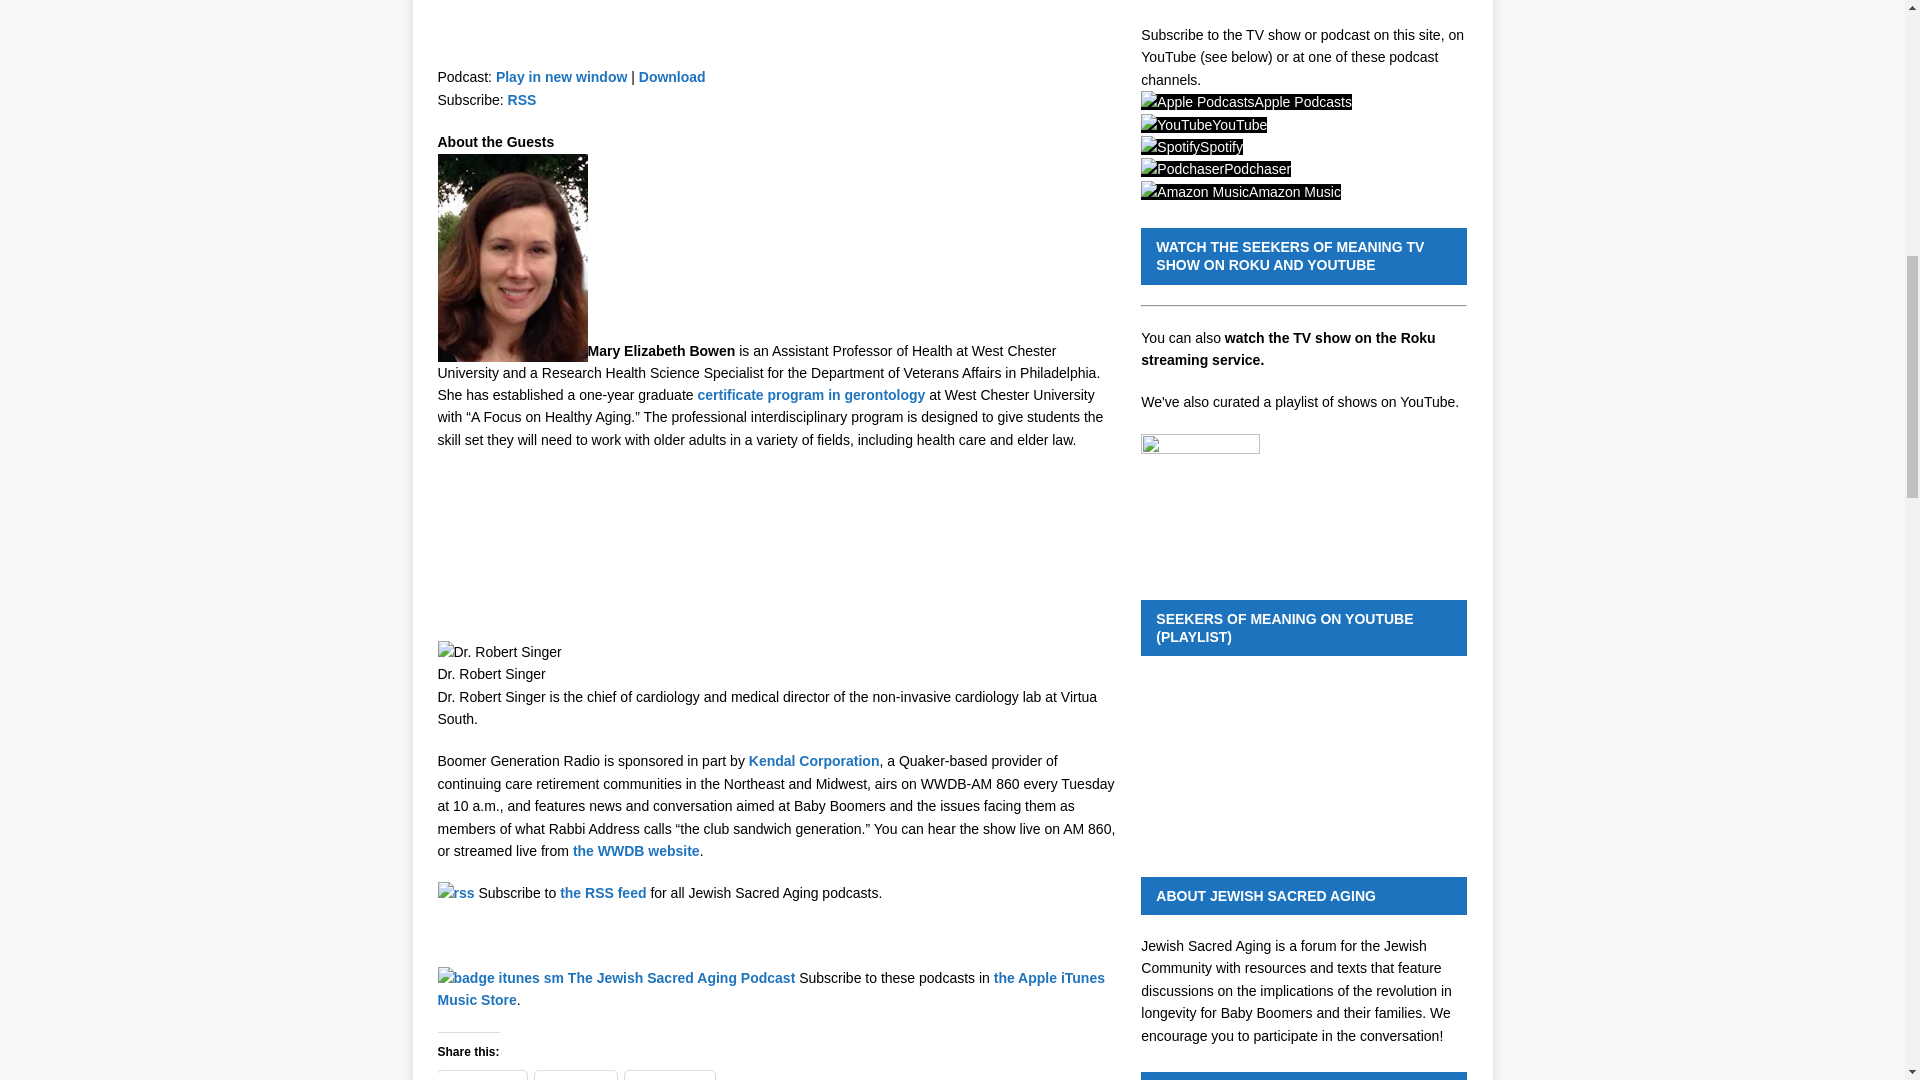 The width and height of the screenshot is (1920, 1080). Describe the element at coordinates (814, 760) in the screenshot. I see `Kendal Corporation` at that location.